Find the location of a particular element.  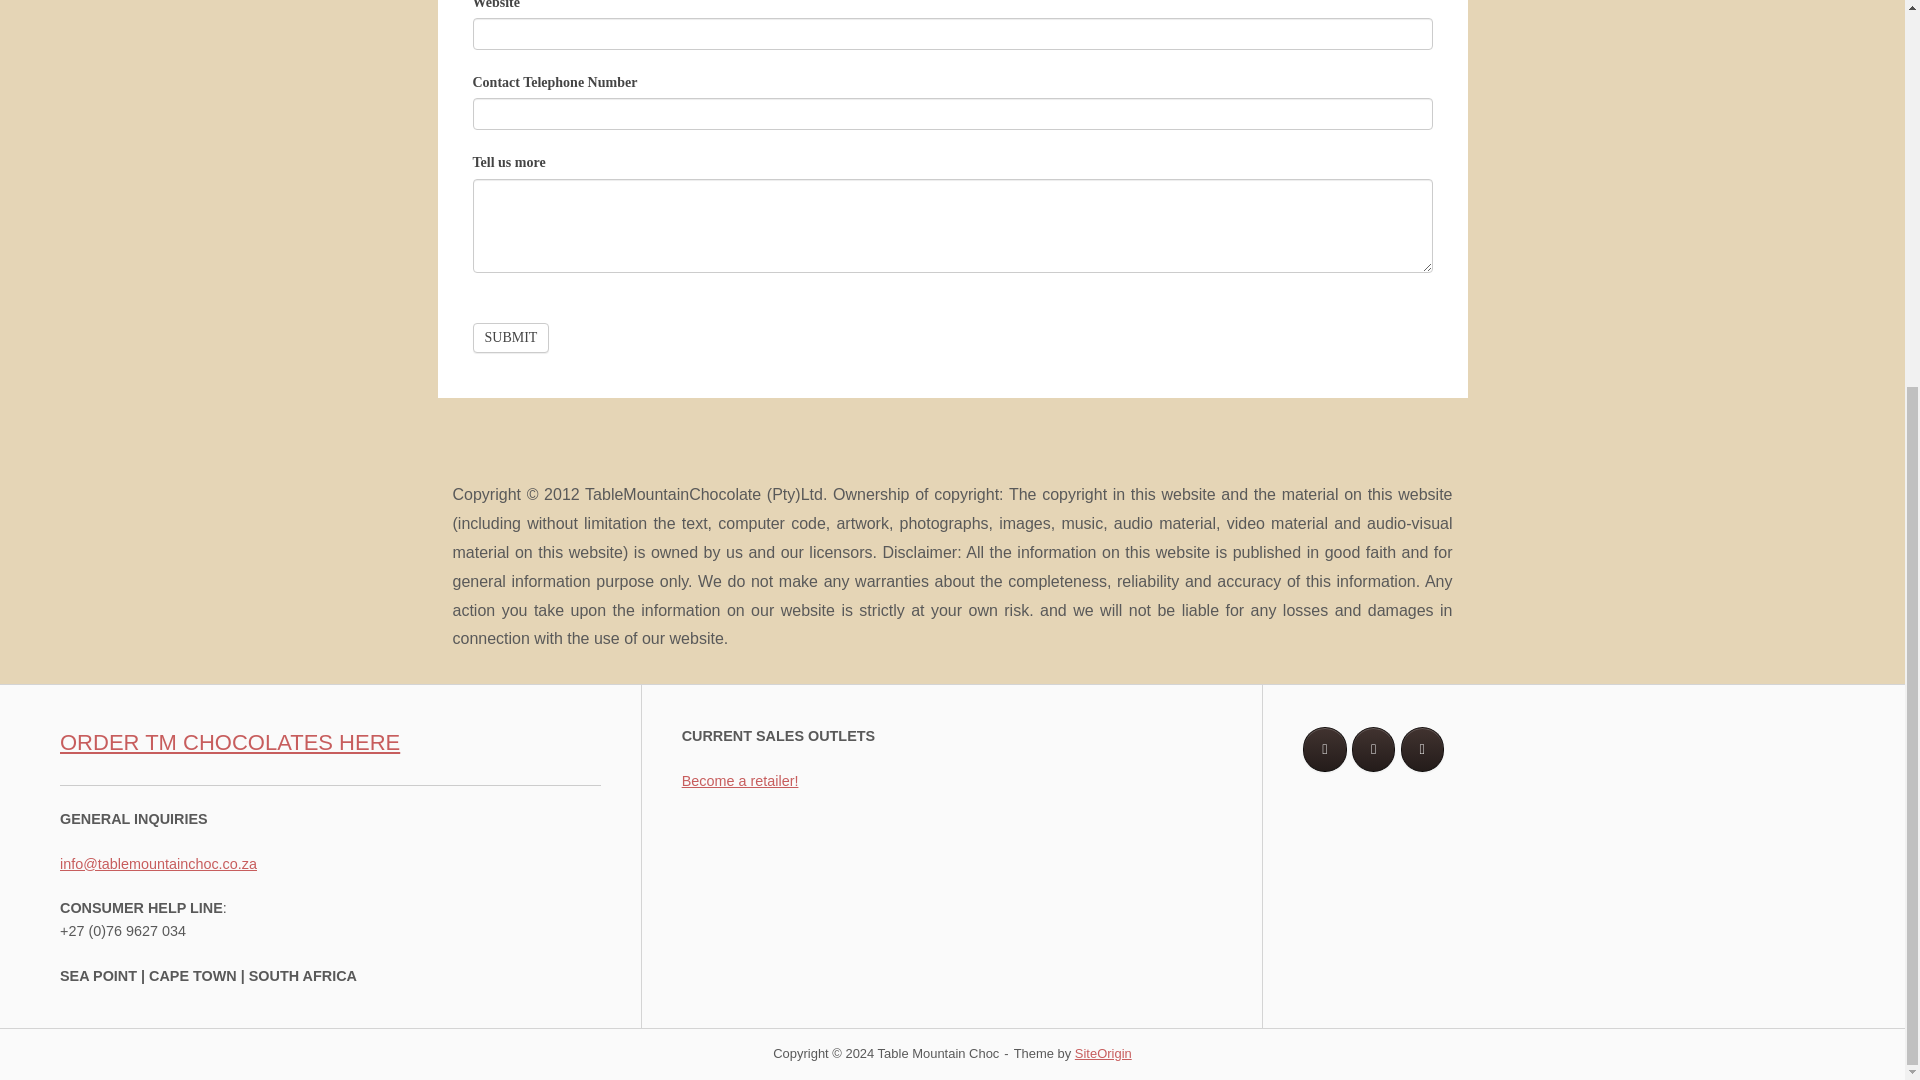

Become a retailer! is located at coordinates (740, 781).